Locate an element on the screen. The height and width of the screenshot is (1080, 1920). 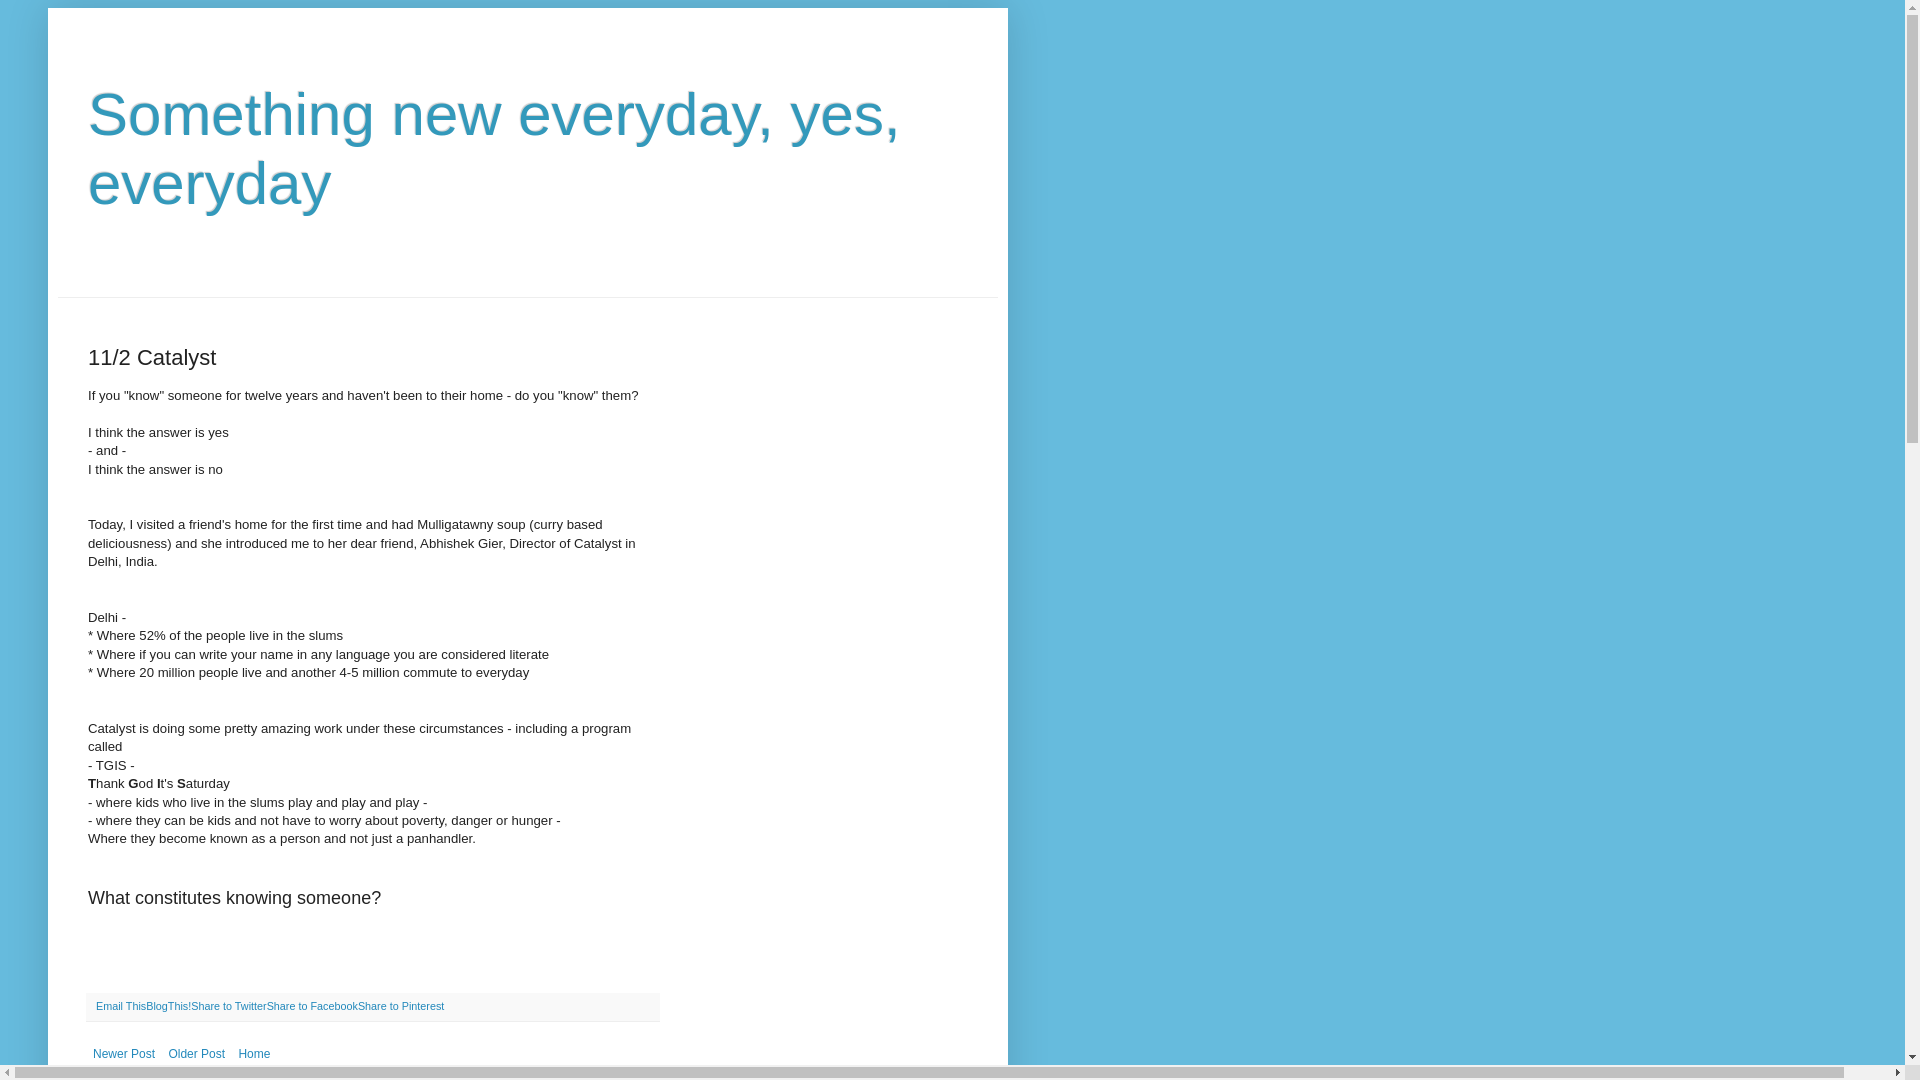
Send Me a Postcard is located at coordinates (154, 1077).